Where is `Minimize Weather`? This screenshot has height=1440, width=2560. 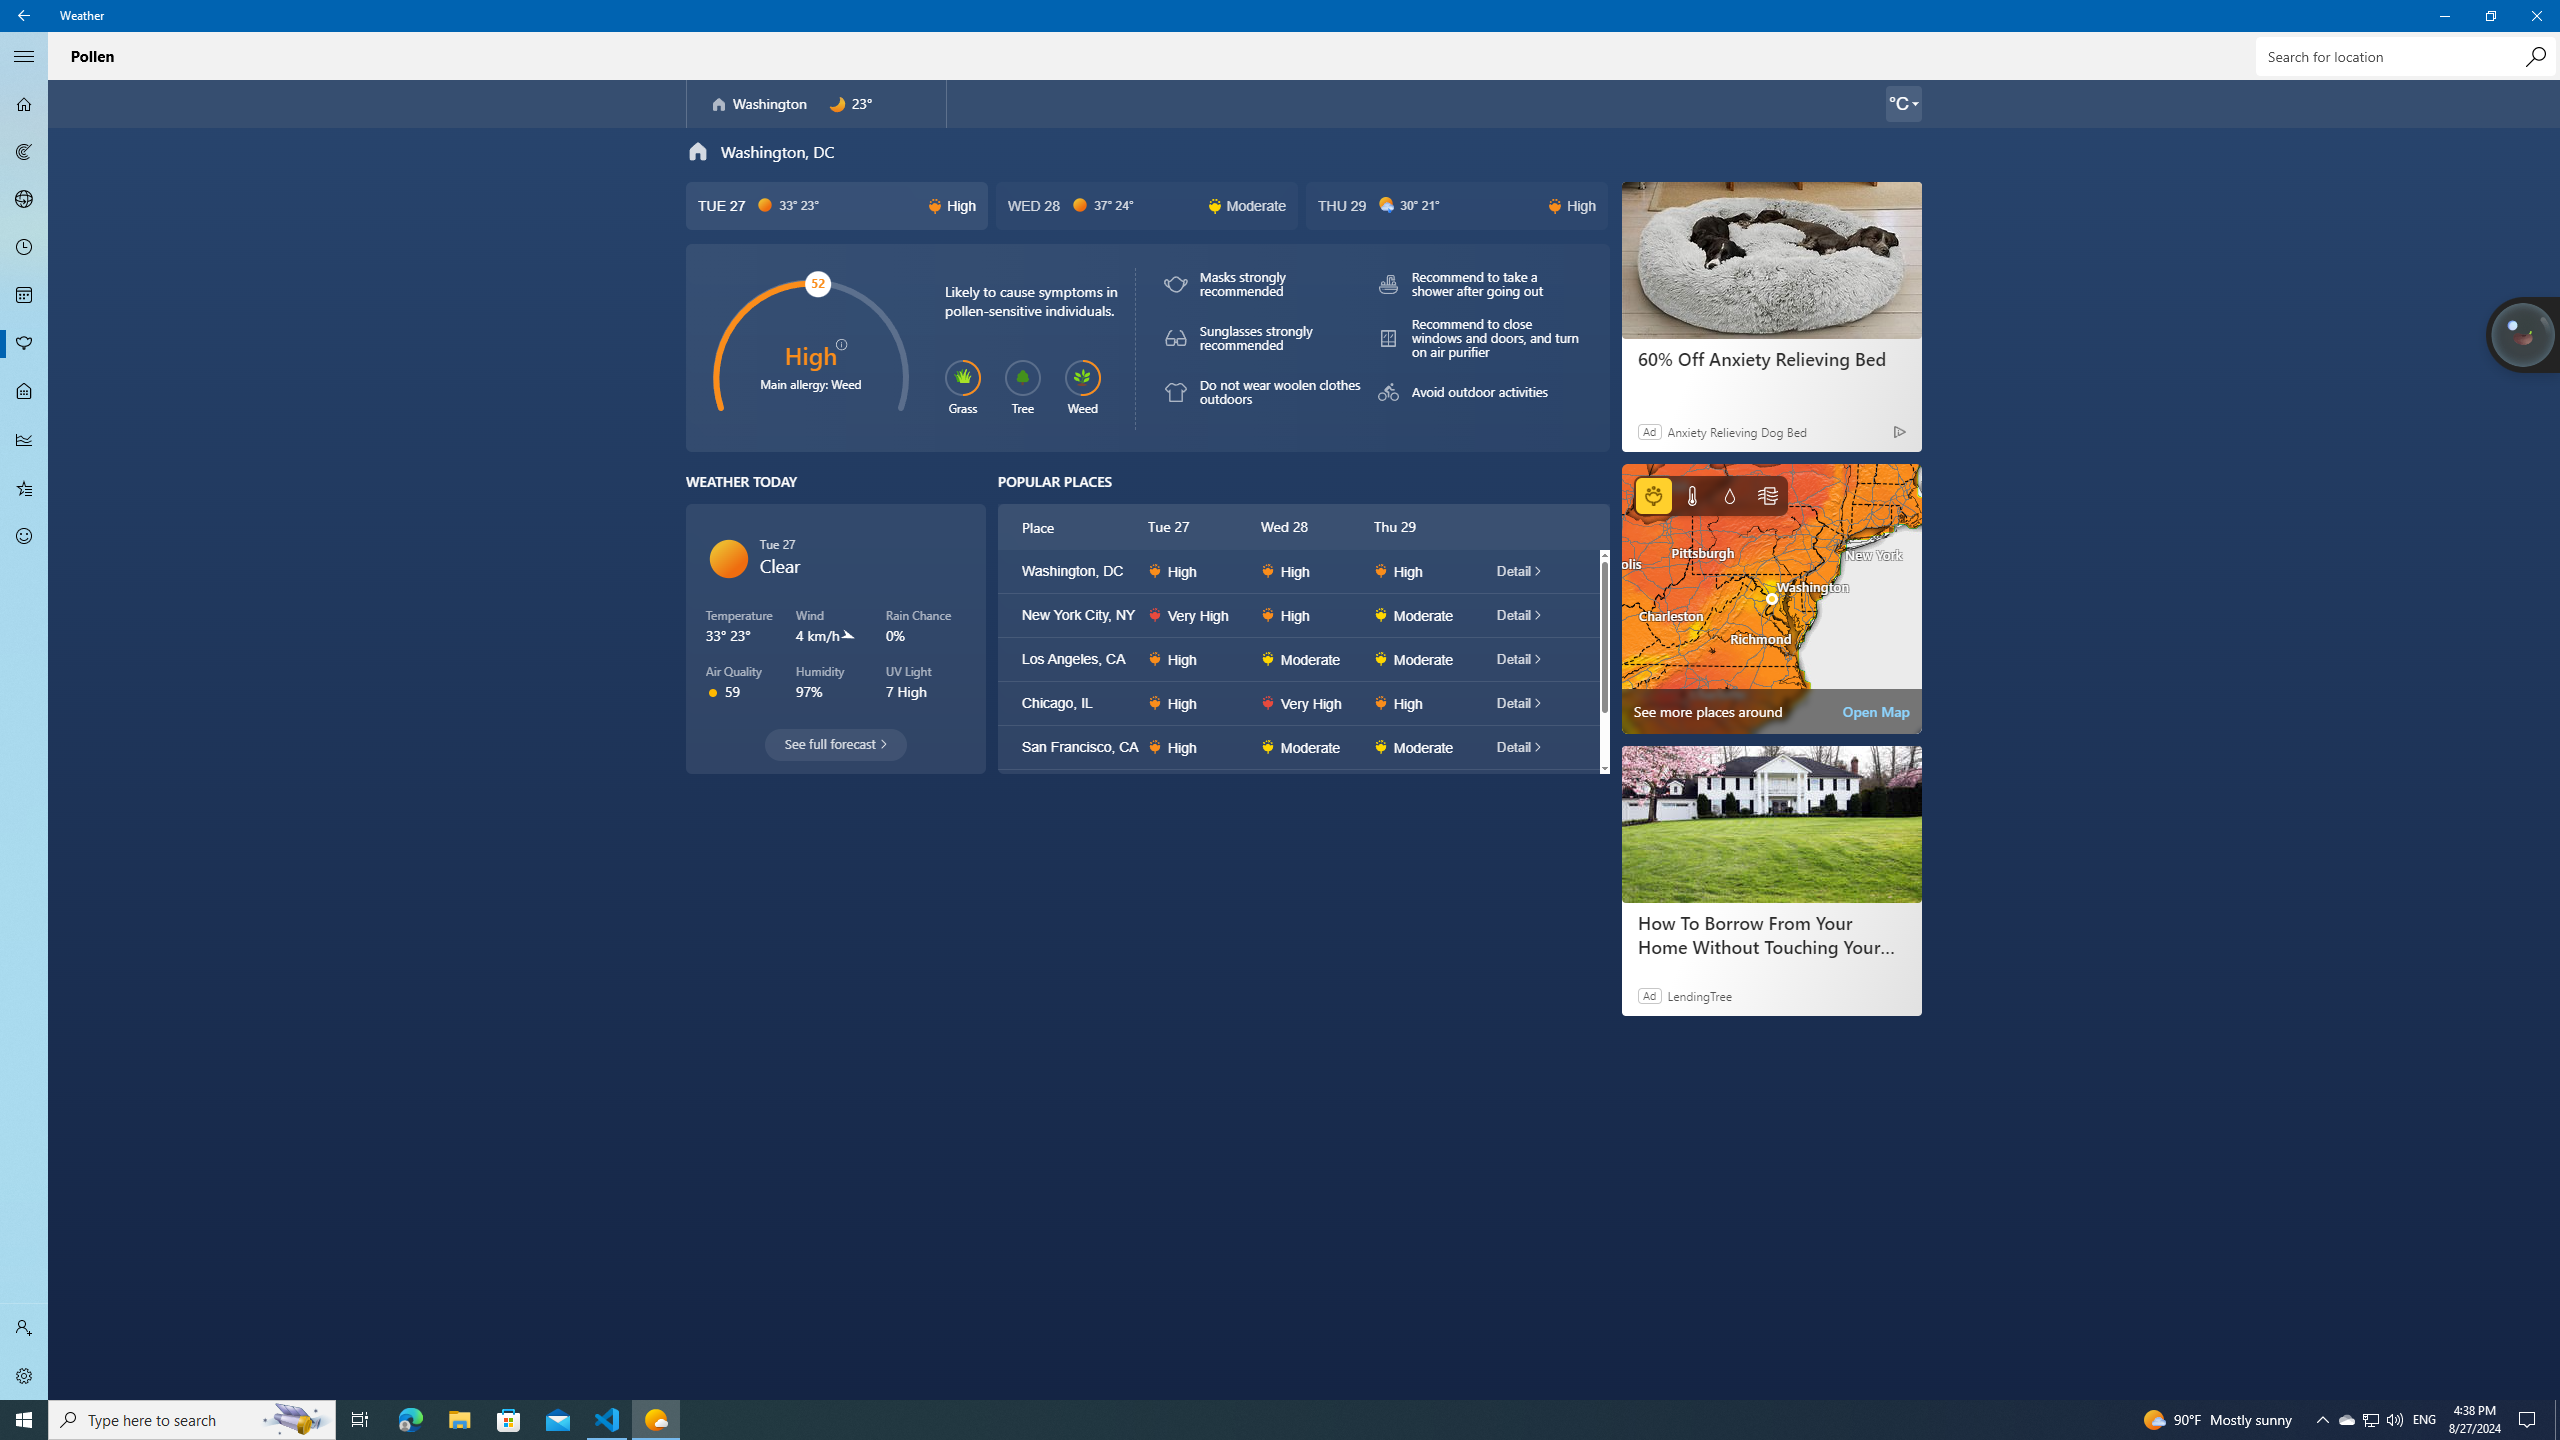 Minimize Weather is located at coordinates (2444, 16).